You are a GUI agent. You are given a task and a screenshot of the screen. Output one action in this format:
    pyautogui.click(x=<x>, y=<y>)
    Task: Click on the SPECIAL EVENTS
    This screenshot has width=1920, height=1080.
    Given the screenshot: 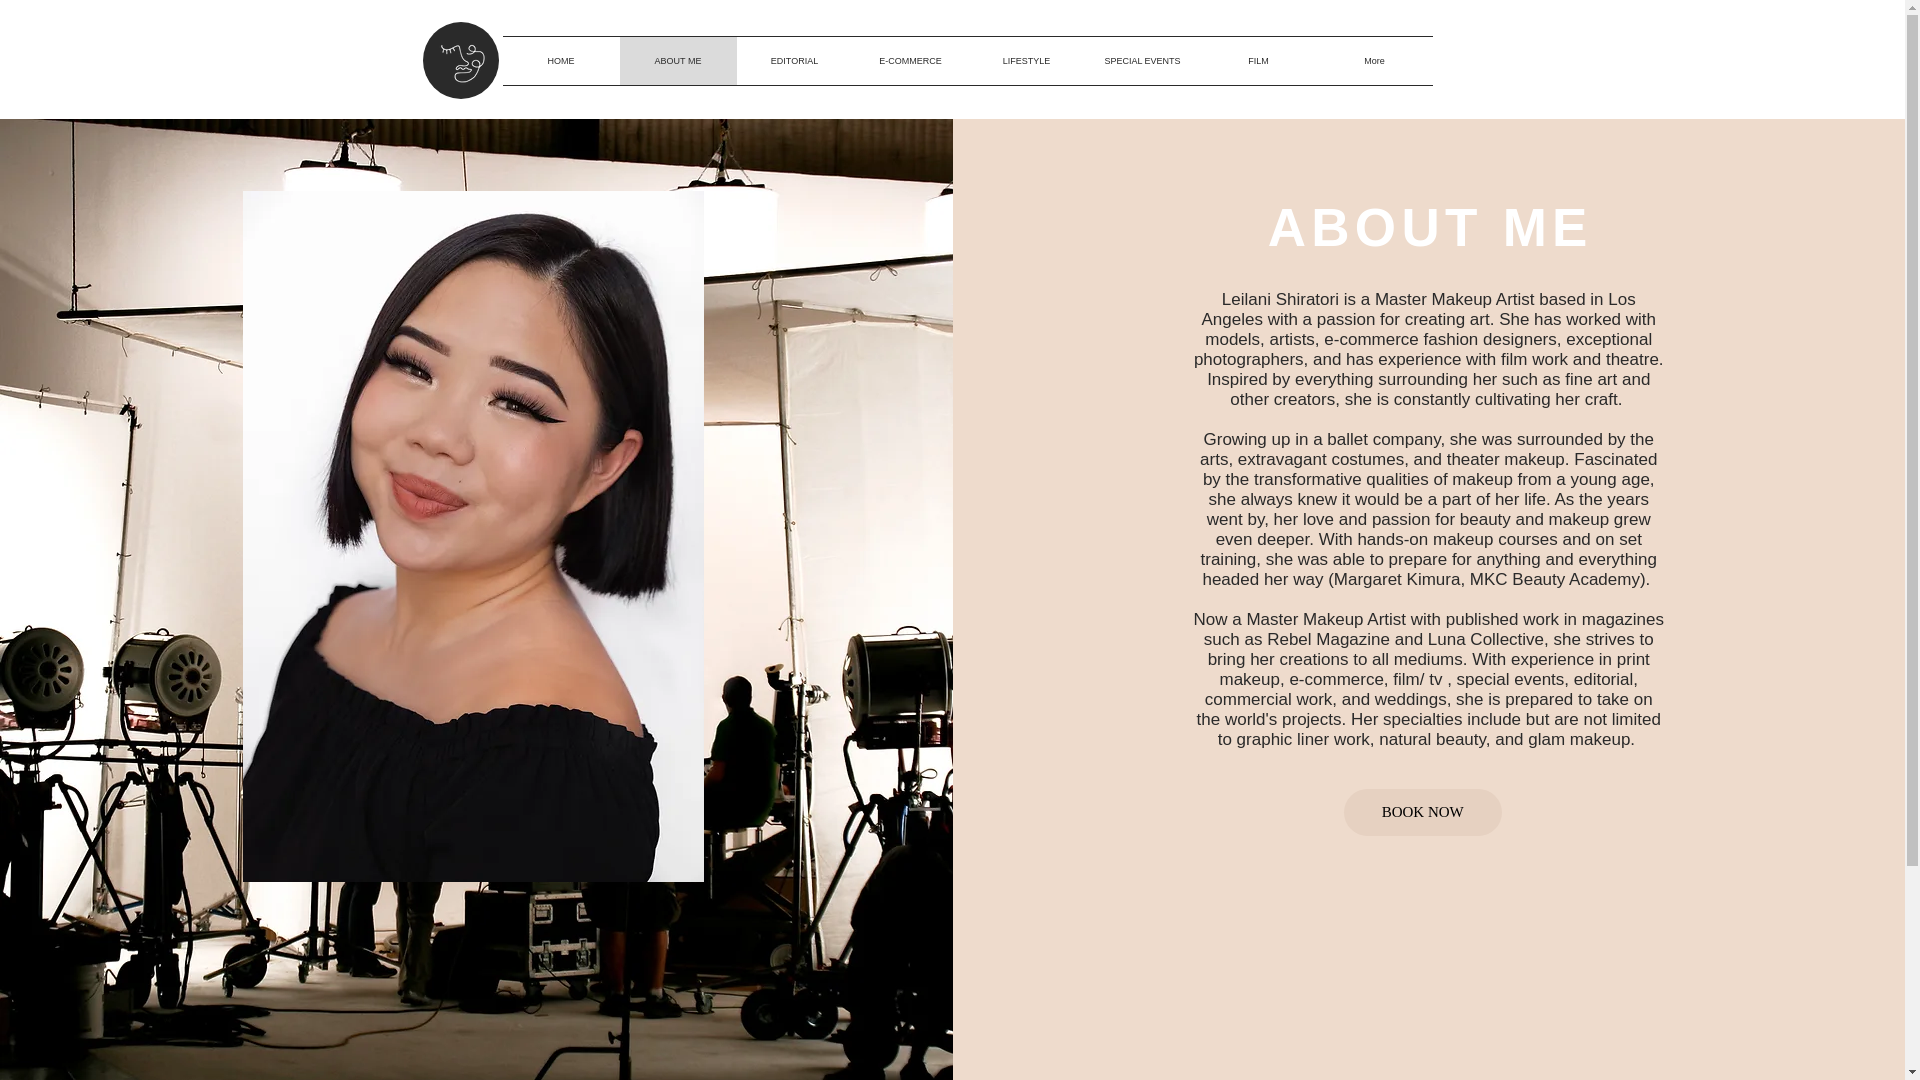 What is the action you would take?
    pyautogui.click(x=1142, y=60)
    